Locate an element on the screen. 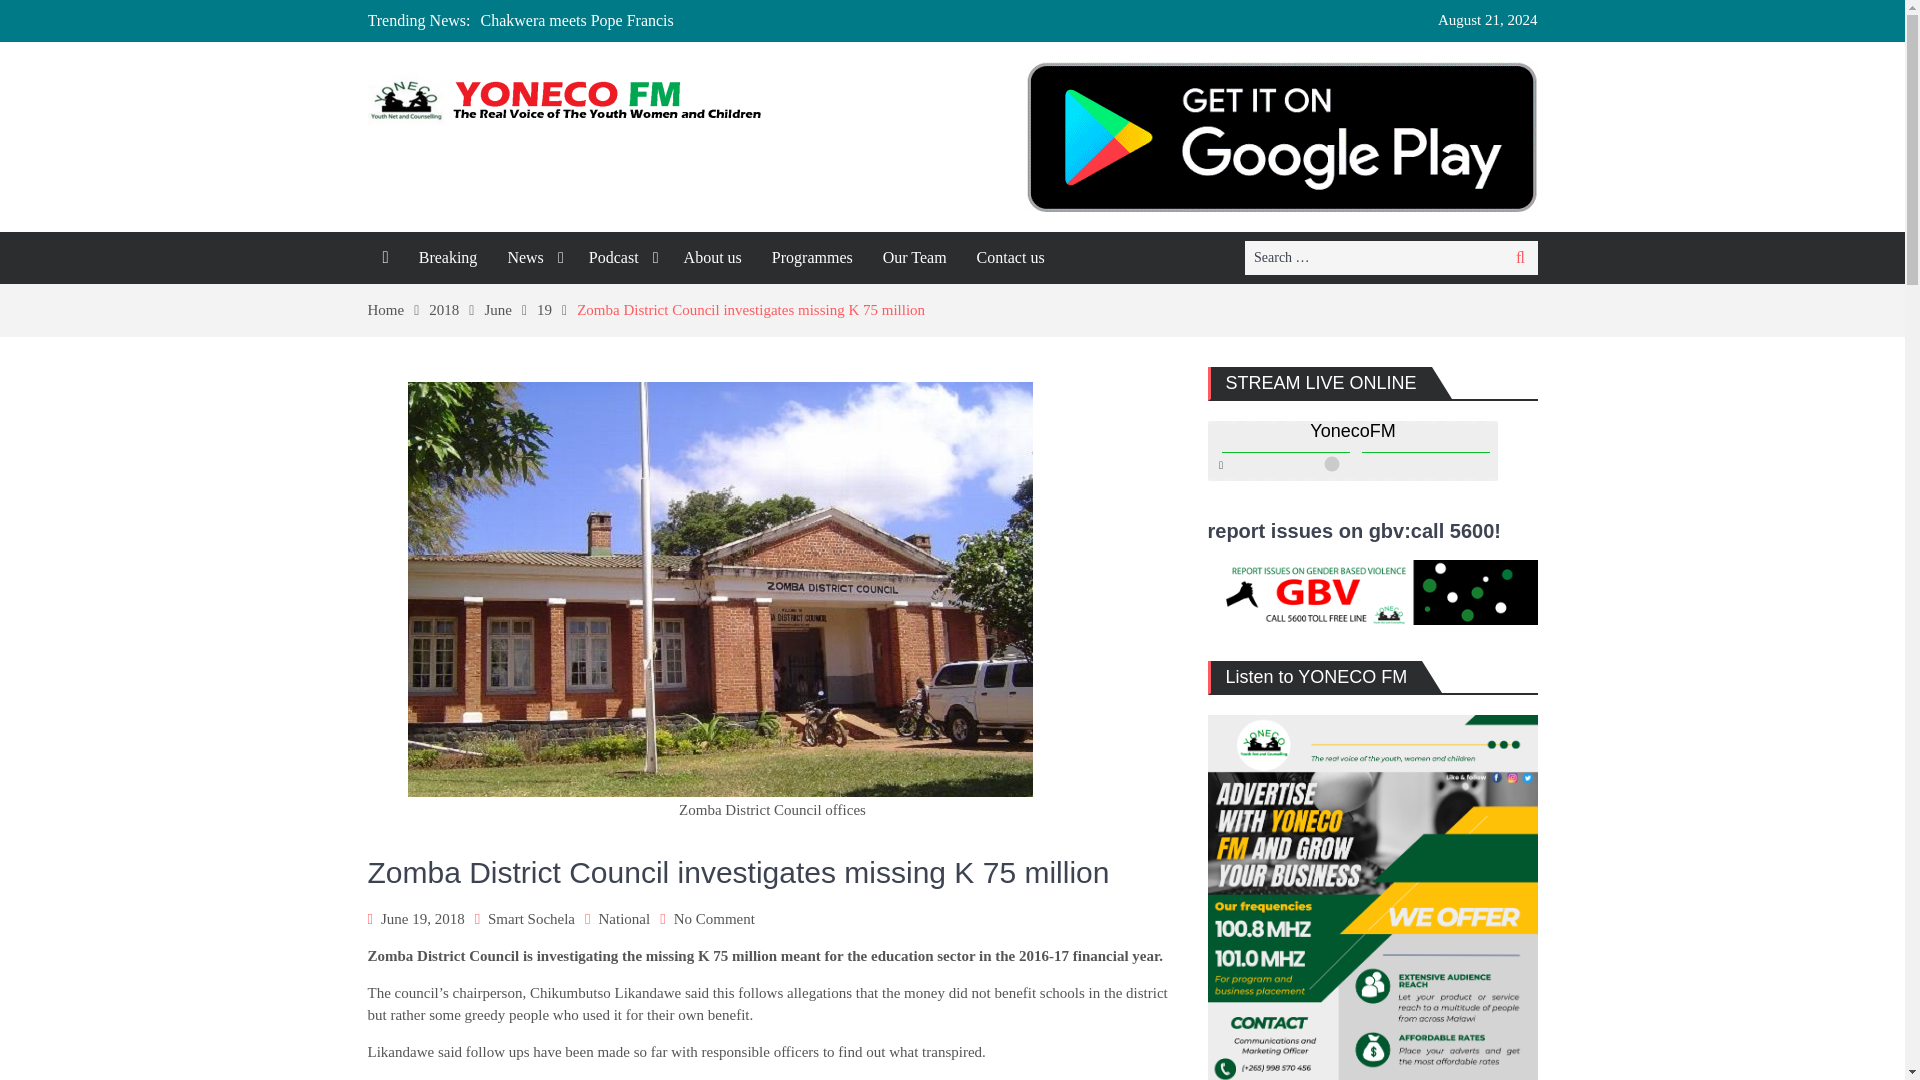 The width and height of the screenshot is (1920, 1080). Contact us is located at coordinates (1010, 258).